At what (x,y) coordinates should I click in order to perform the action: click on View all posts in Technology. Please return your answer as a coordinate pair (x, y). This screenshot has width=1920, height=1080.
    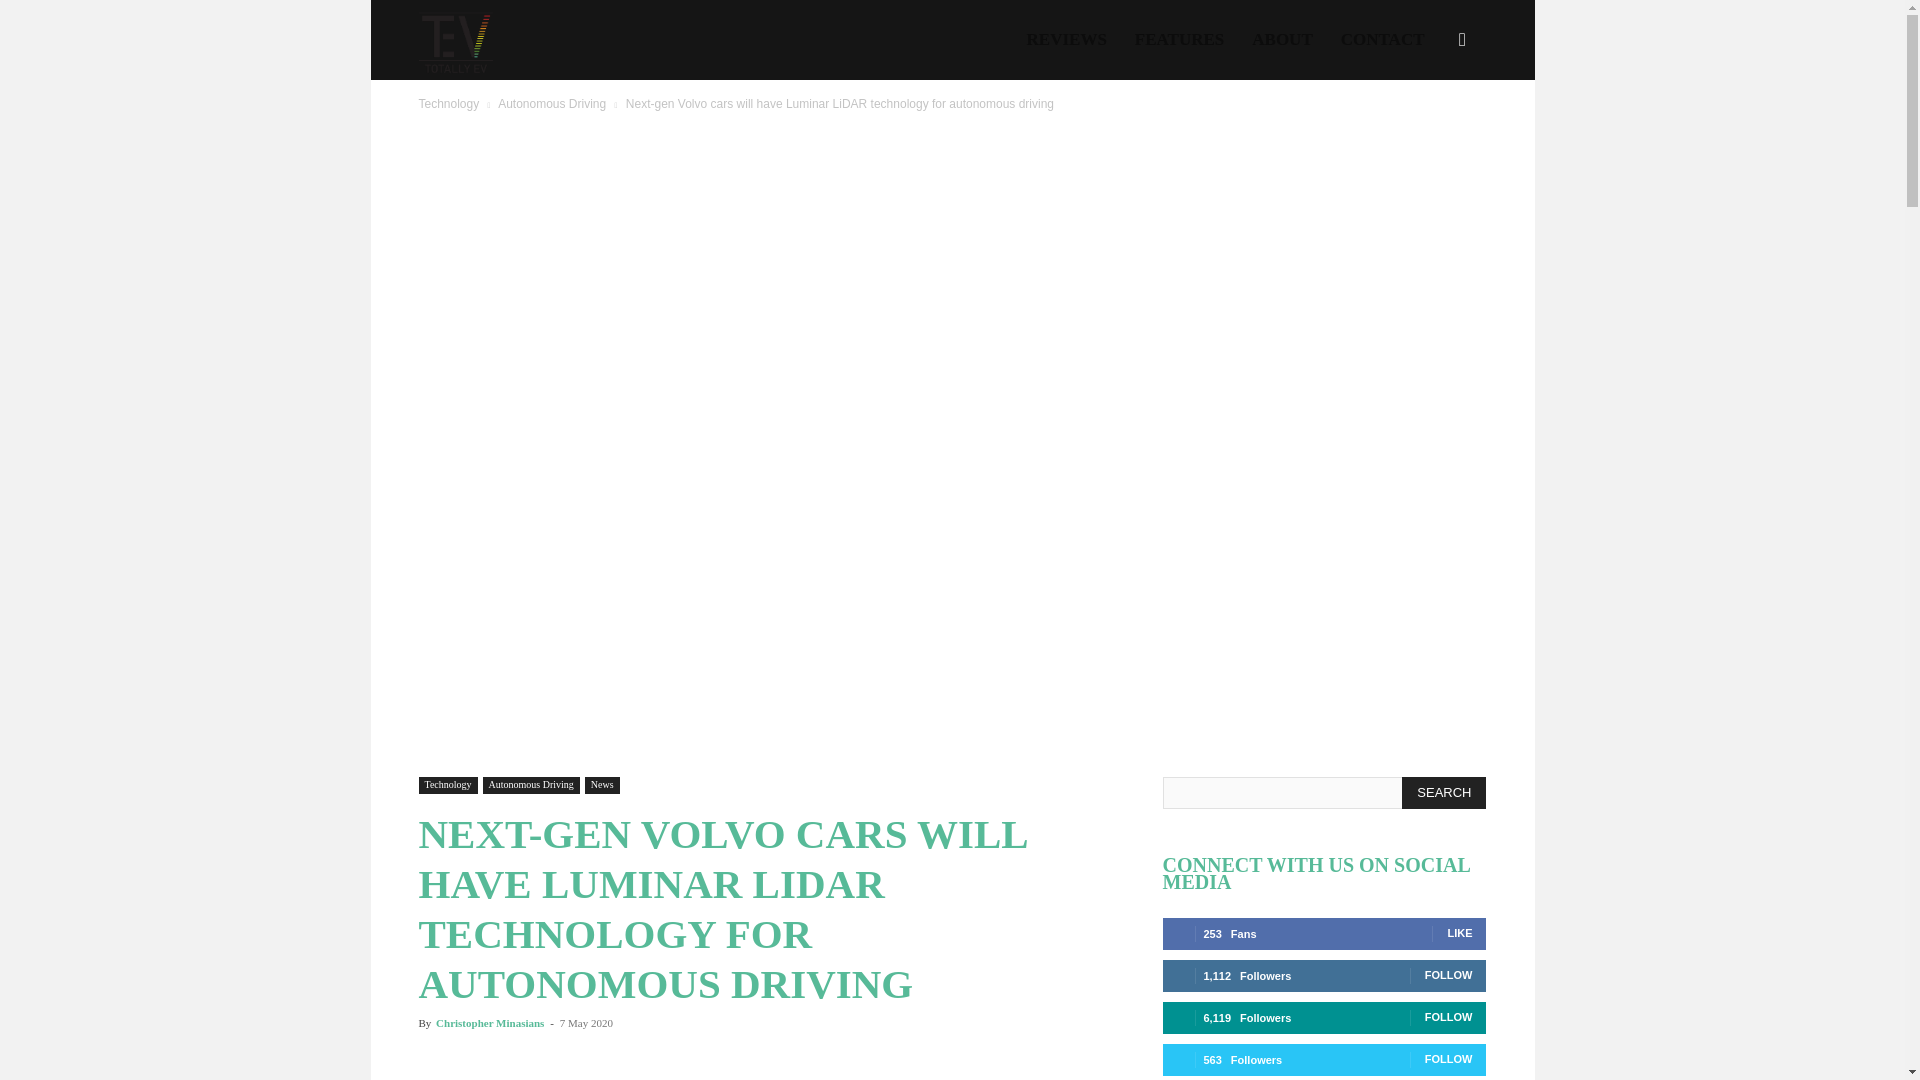
    Looking at the image, I should click on (448, 104).